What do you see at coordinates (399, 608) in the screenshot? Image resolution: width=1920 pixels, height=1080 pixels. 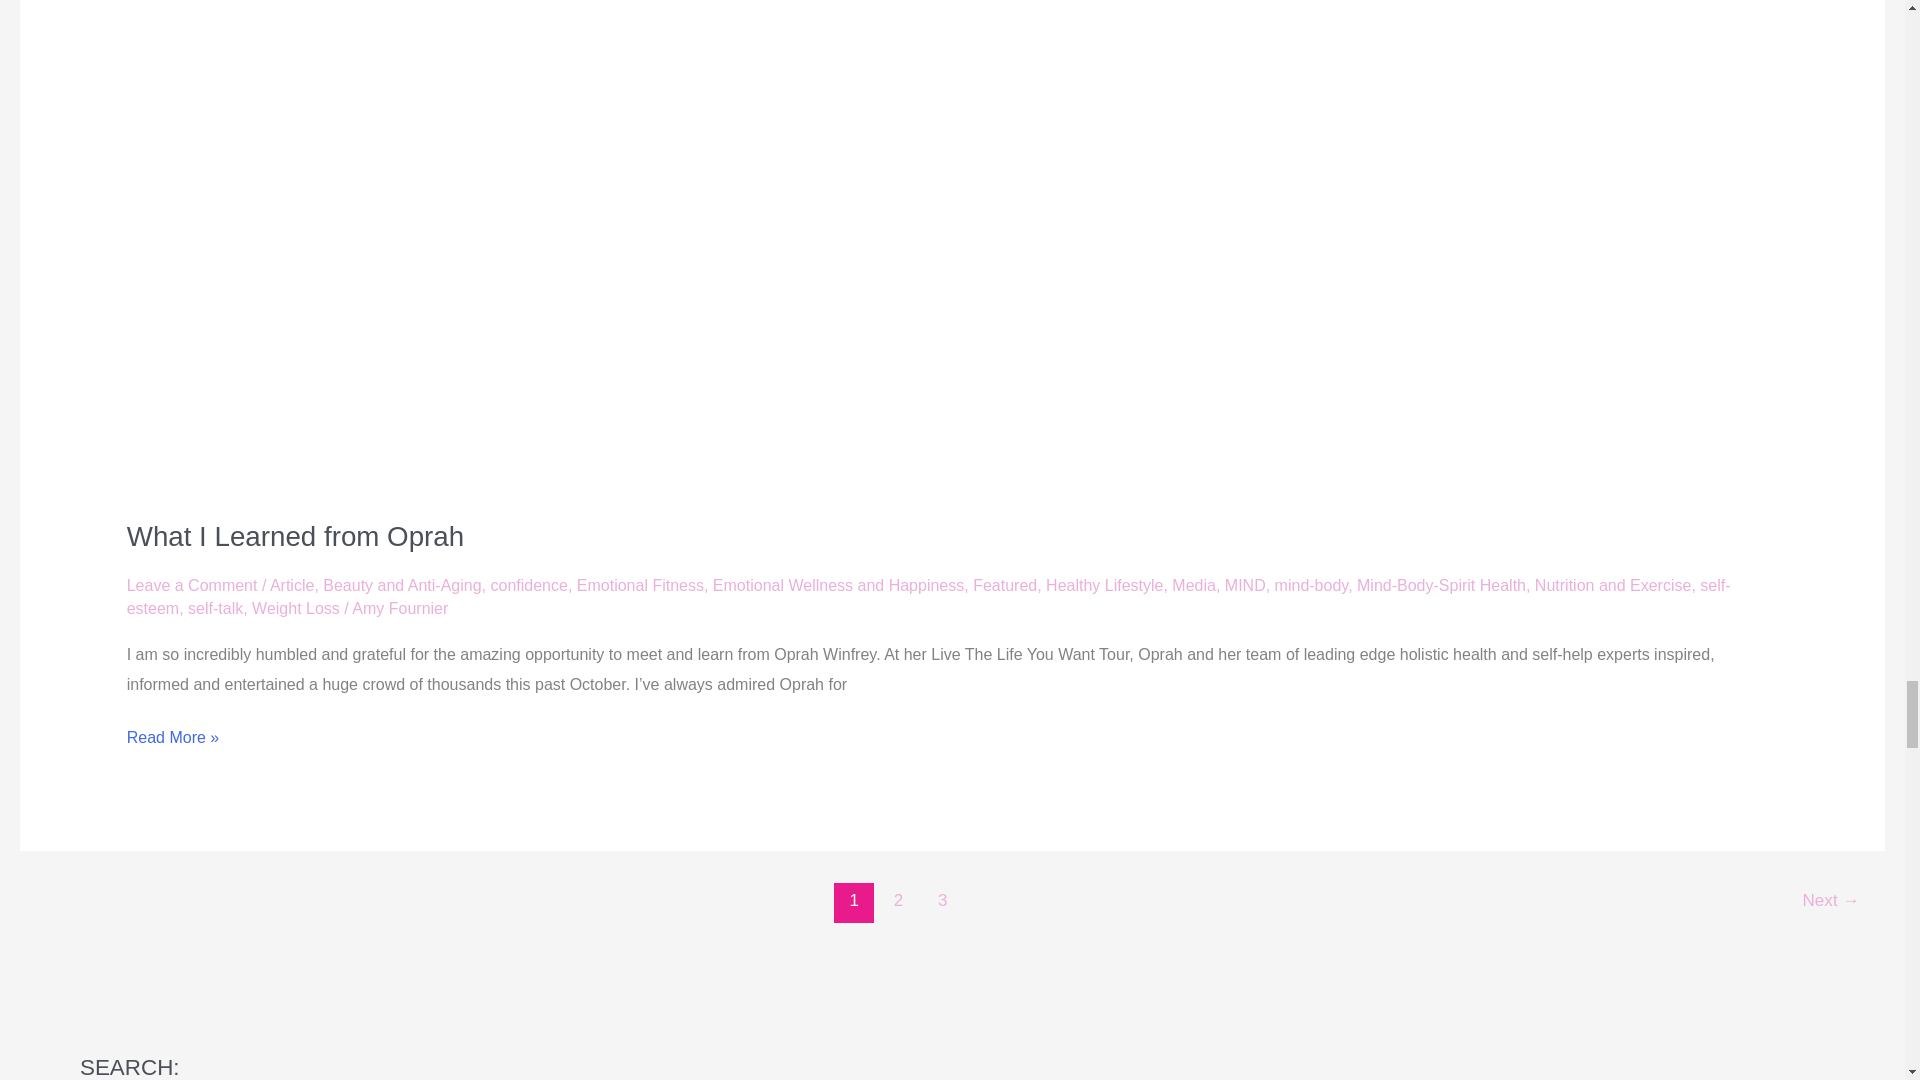 I see `View all posts by Amy Fournier` at bounding box center [399, 608].